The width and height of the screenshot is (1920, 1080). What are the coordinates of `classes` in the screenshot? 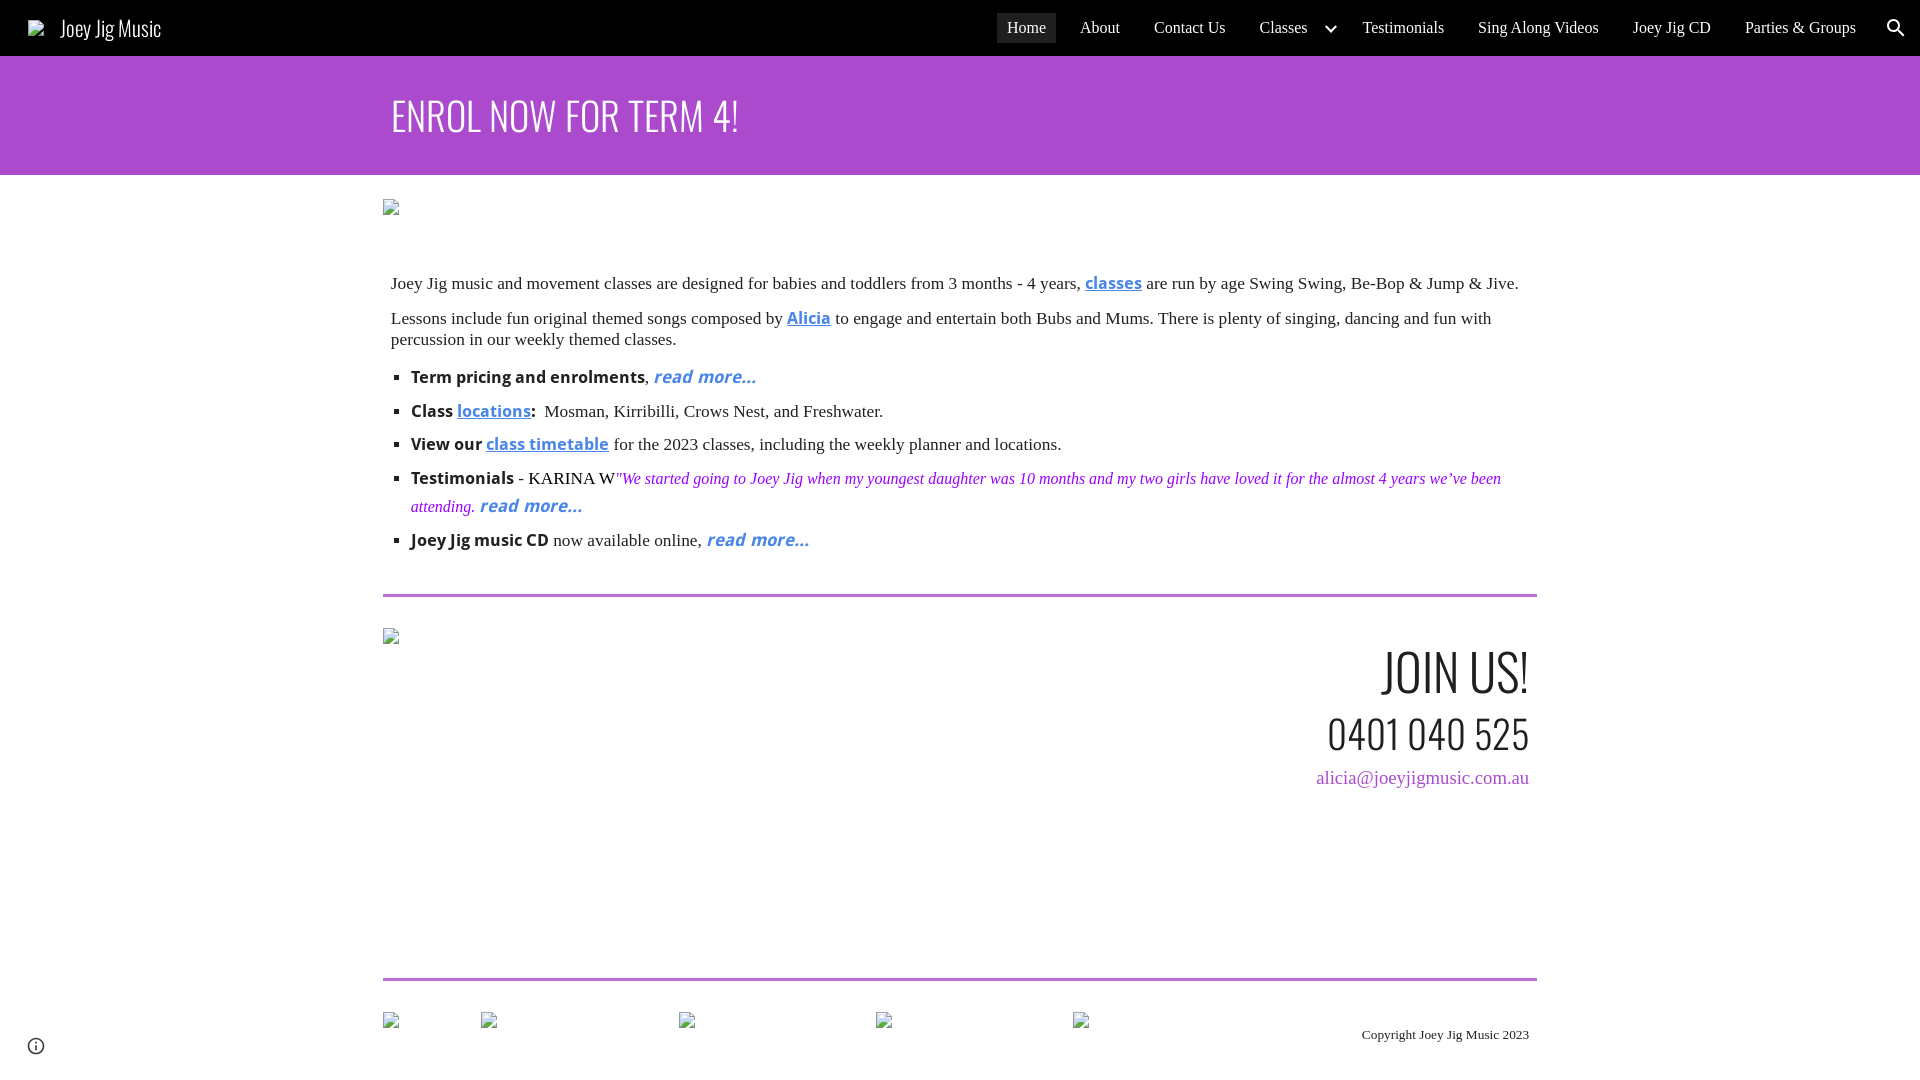 It's located at (1114, 284).